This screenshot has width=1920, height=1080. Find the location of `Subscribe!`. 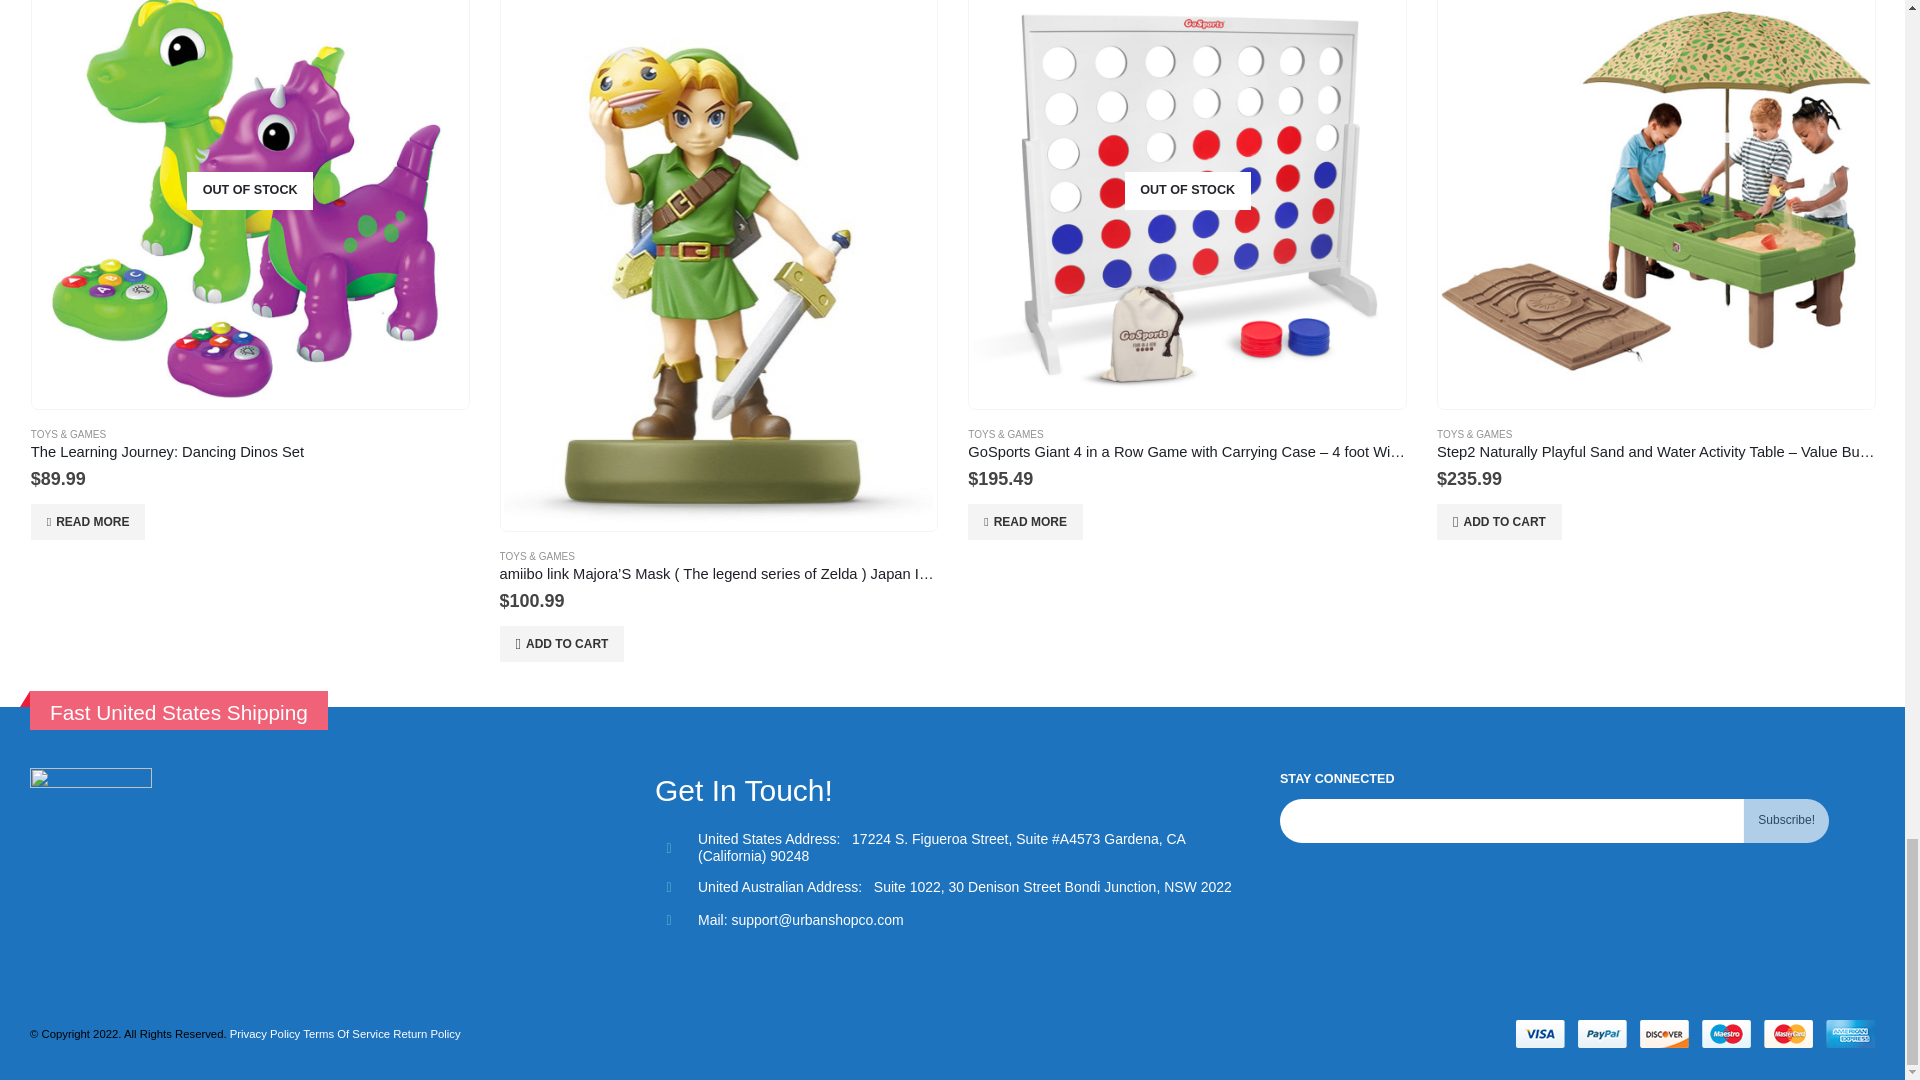

Subscribe! is located at coordinates (1786, 821).